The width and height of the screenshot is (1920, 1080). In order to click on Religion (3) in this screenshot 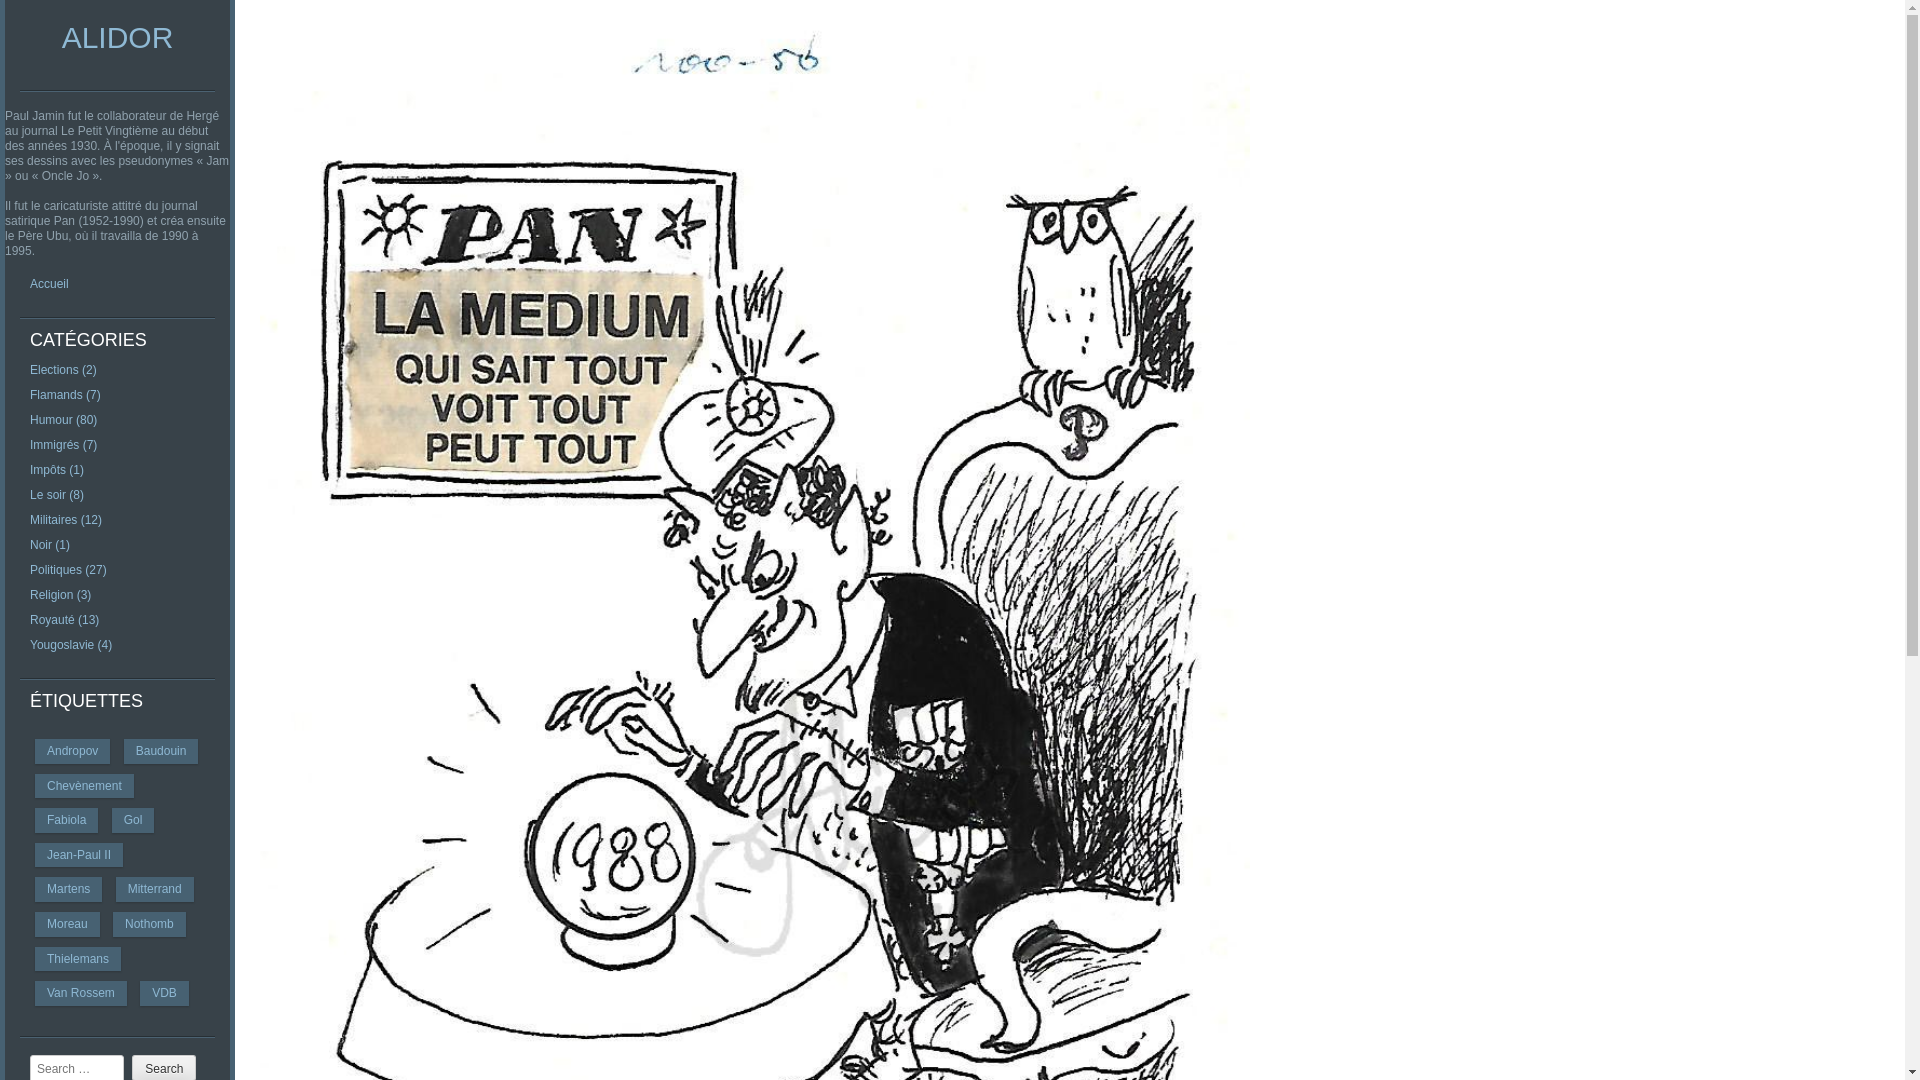, I will do `click(60, 595)`.